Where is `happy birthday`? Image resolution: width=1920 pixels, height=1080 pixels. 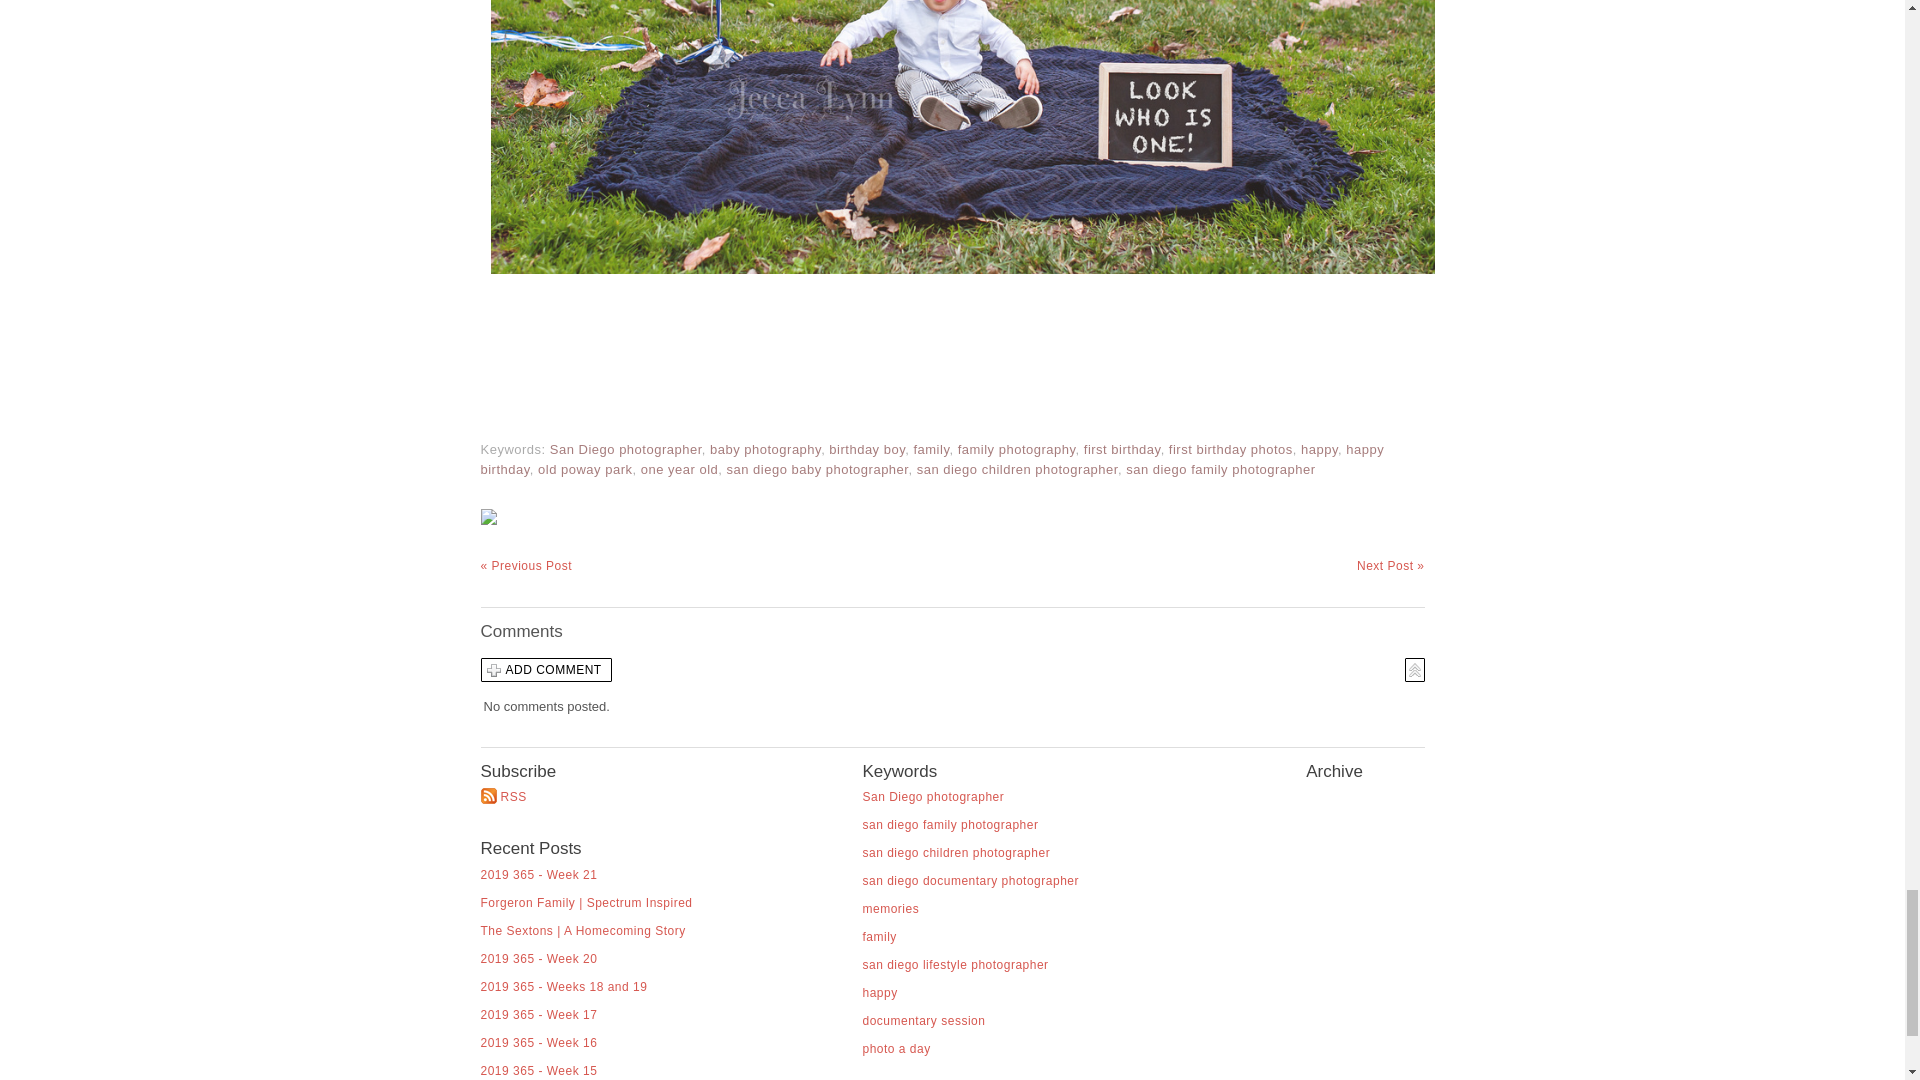 happy birthday is located at coordinates (932, 459).